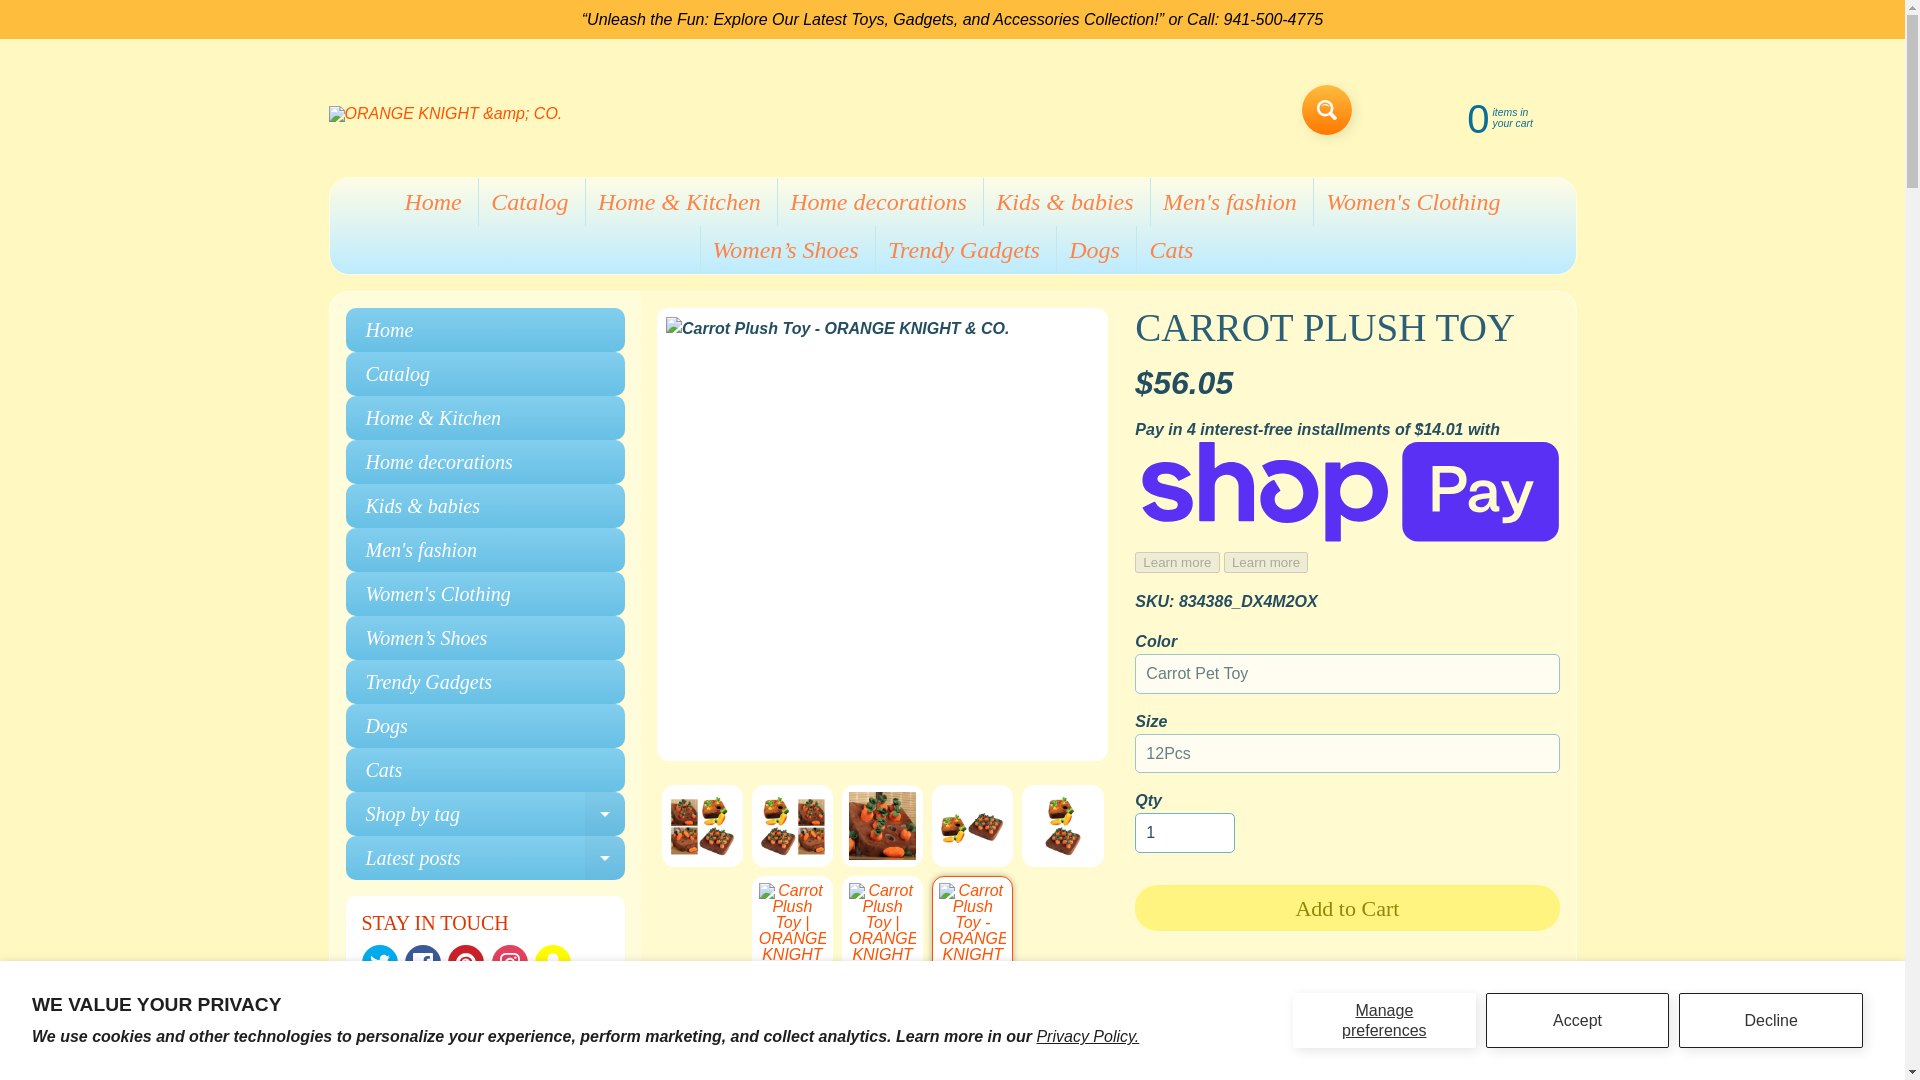 This screenshot has height=1080, width=1920. What do you see at coordinates (1412, 202) in the screenshot?
I see `Accept` at bounding box center [1412, 202].